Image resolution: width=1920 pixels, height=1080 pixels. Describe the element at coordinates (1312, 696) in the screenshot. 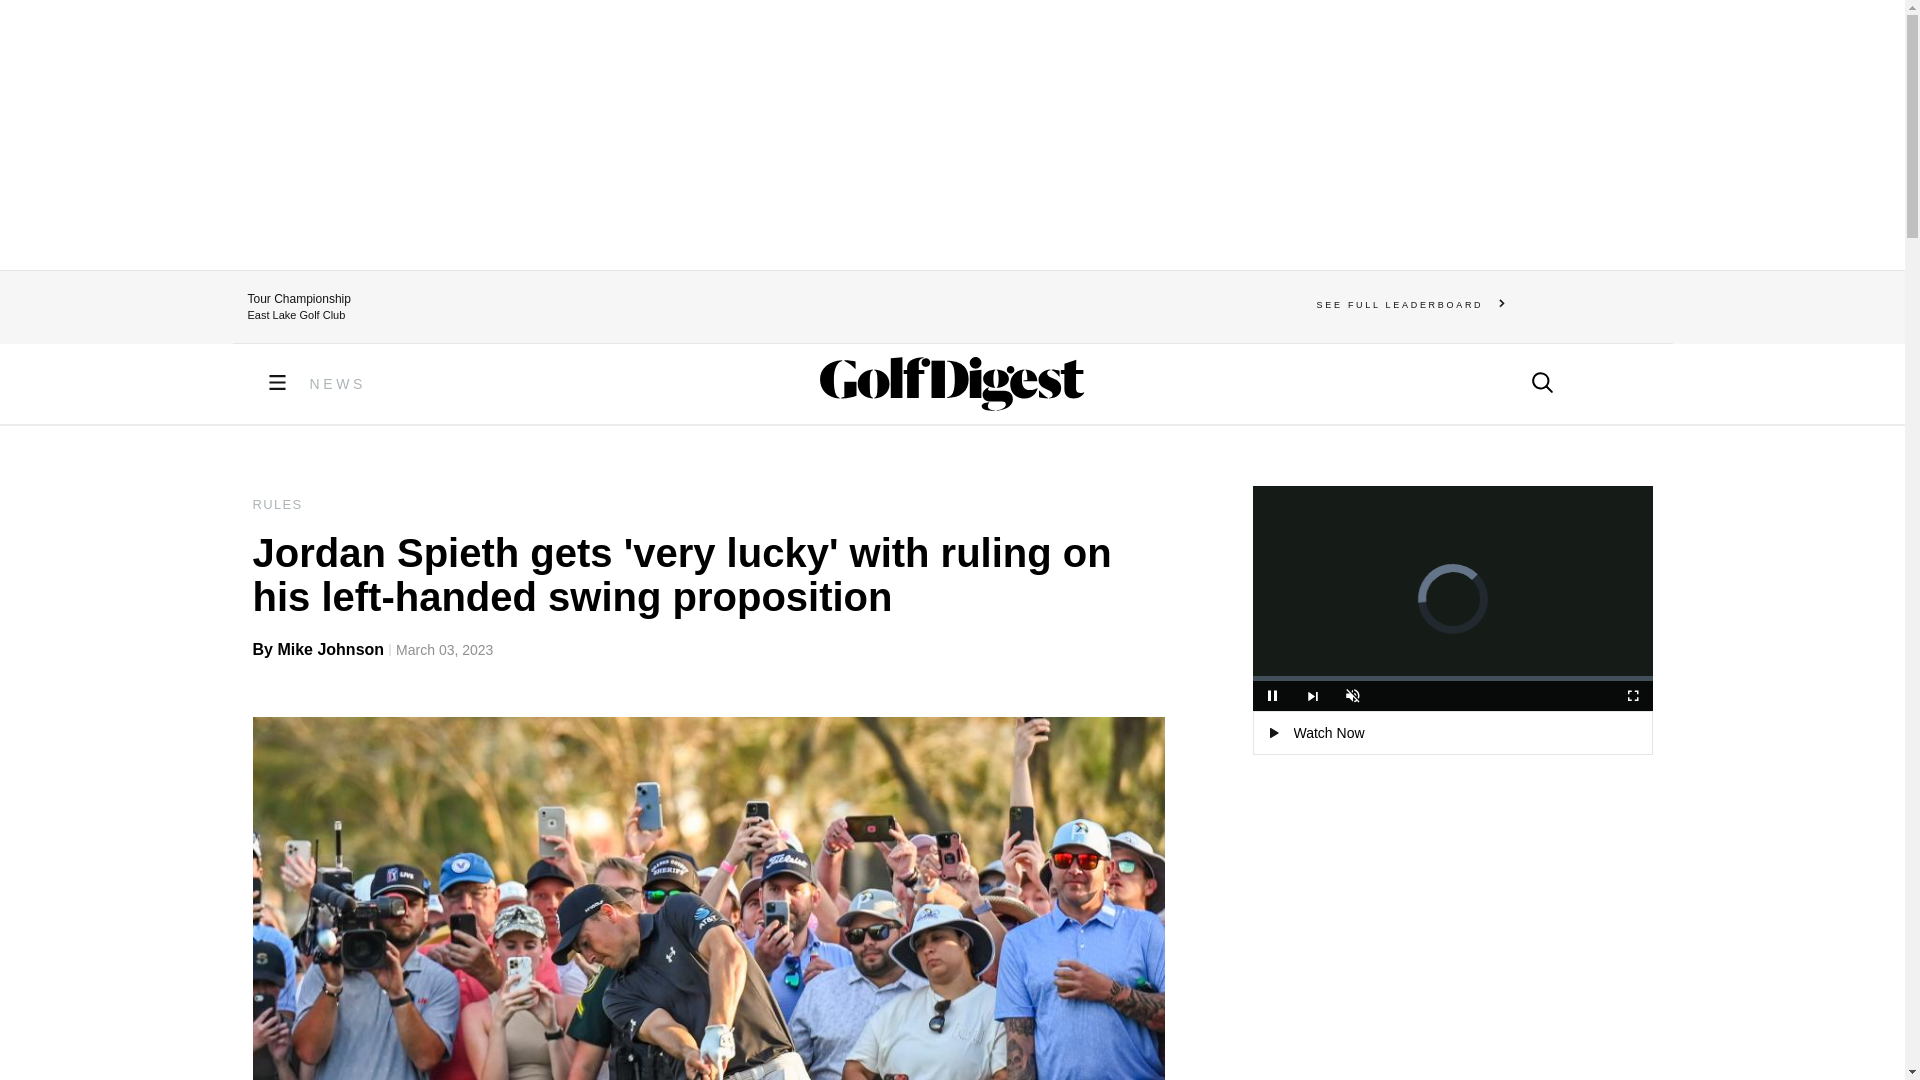

I see `Next playlist item` at that location.